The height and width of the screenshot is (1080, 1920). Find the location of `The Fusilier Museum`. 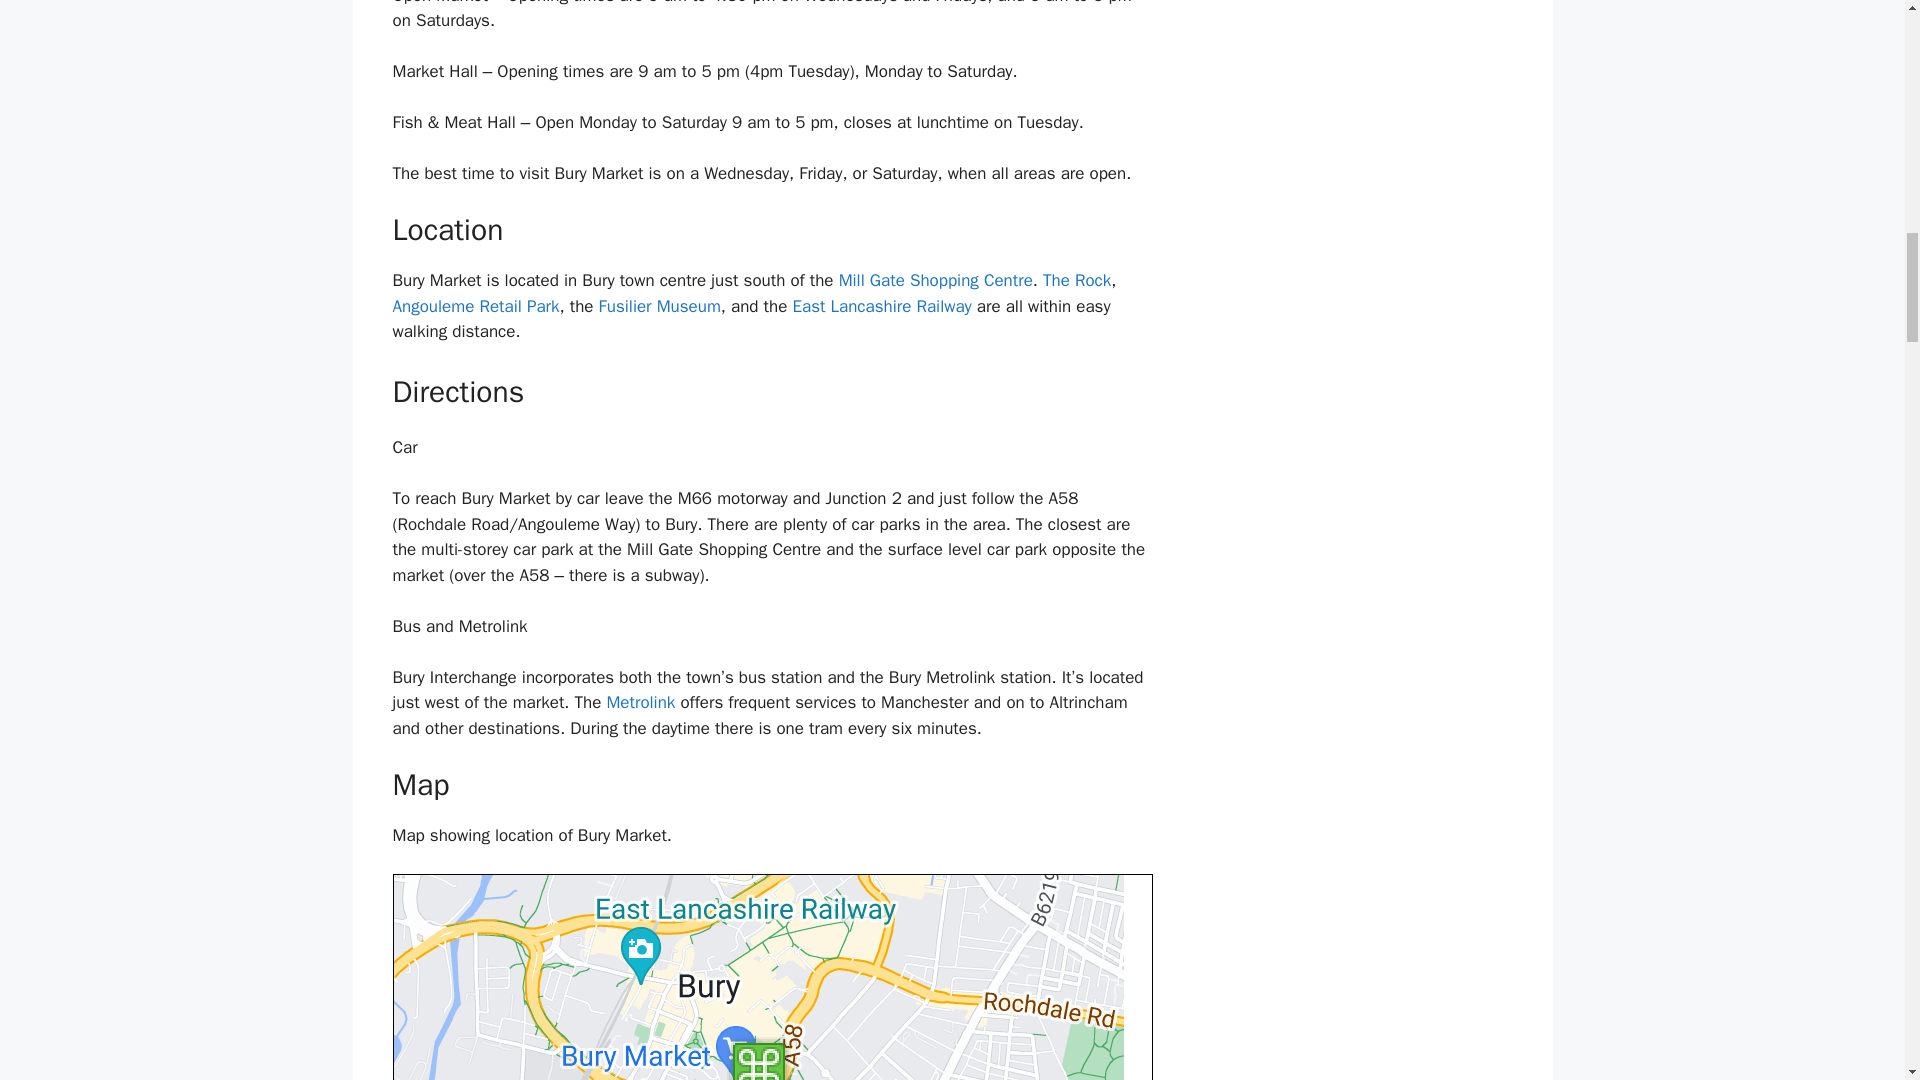

The Fusilier Museum is located at coordinates (660, 306).